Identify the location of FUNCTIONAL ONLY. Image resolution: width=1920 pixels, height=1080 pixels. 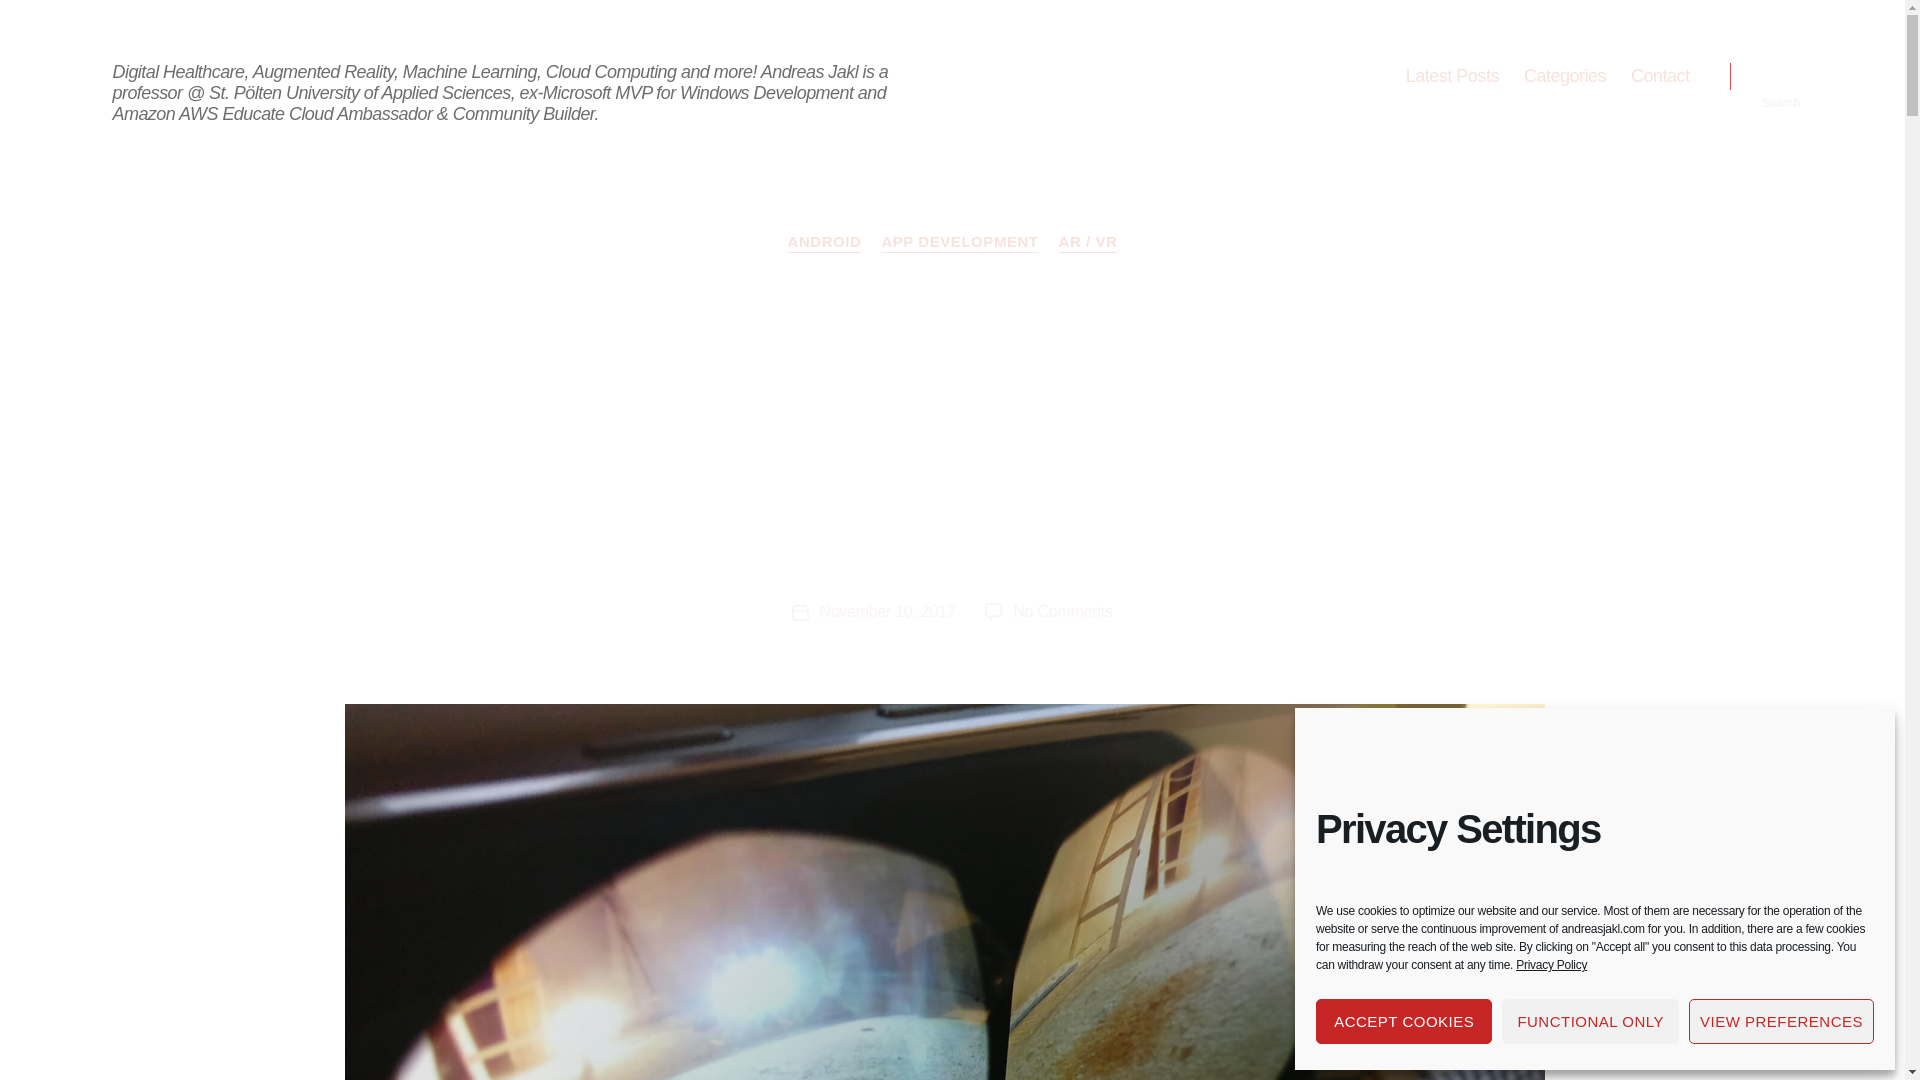
(1590, 1022).